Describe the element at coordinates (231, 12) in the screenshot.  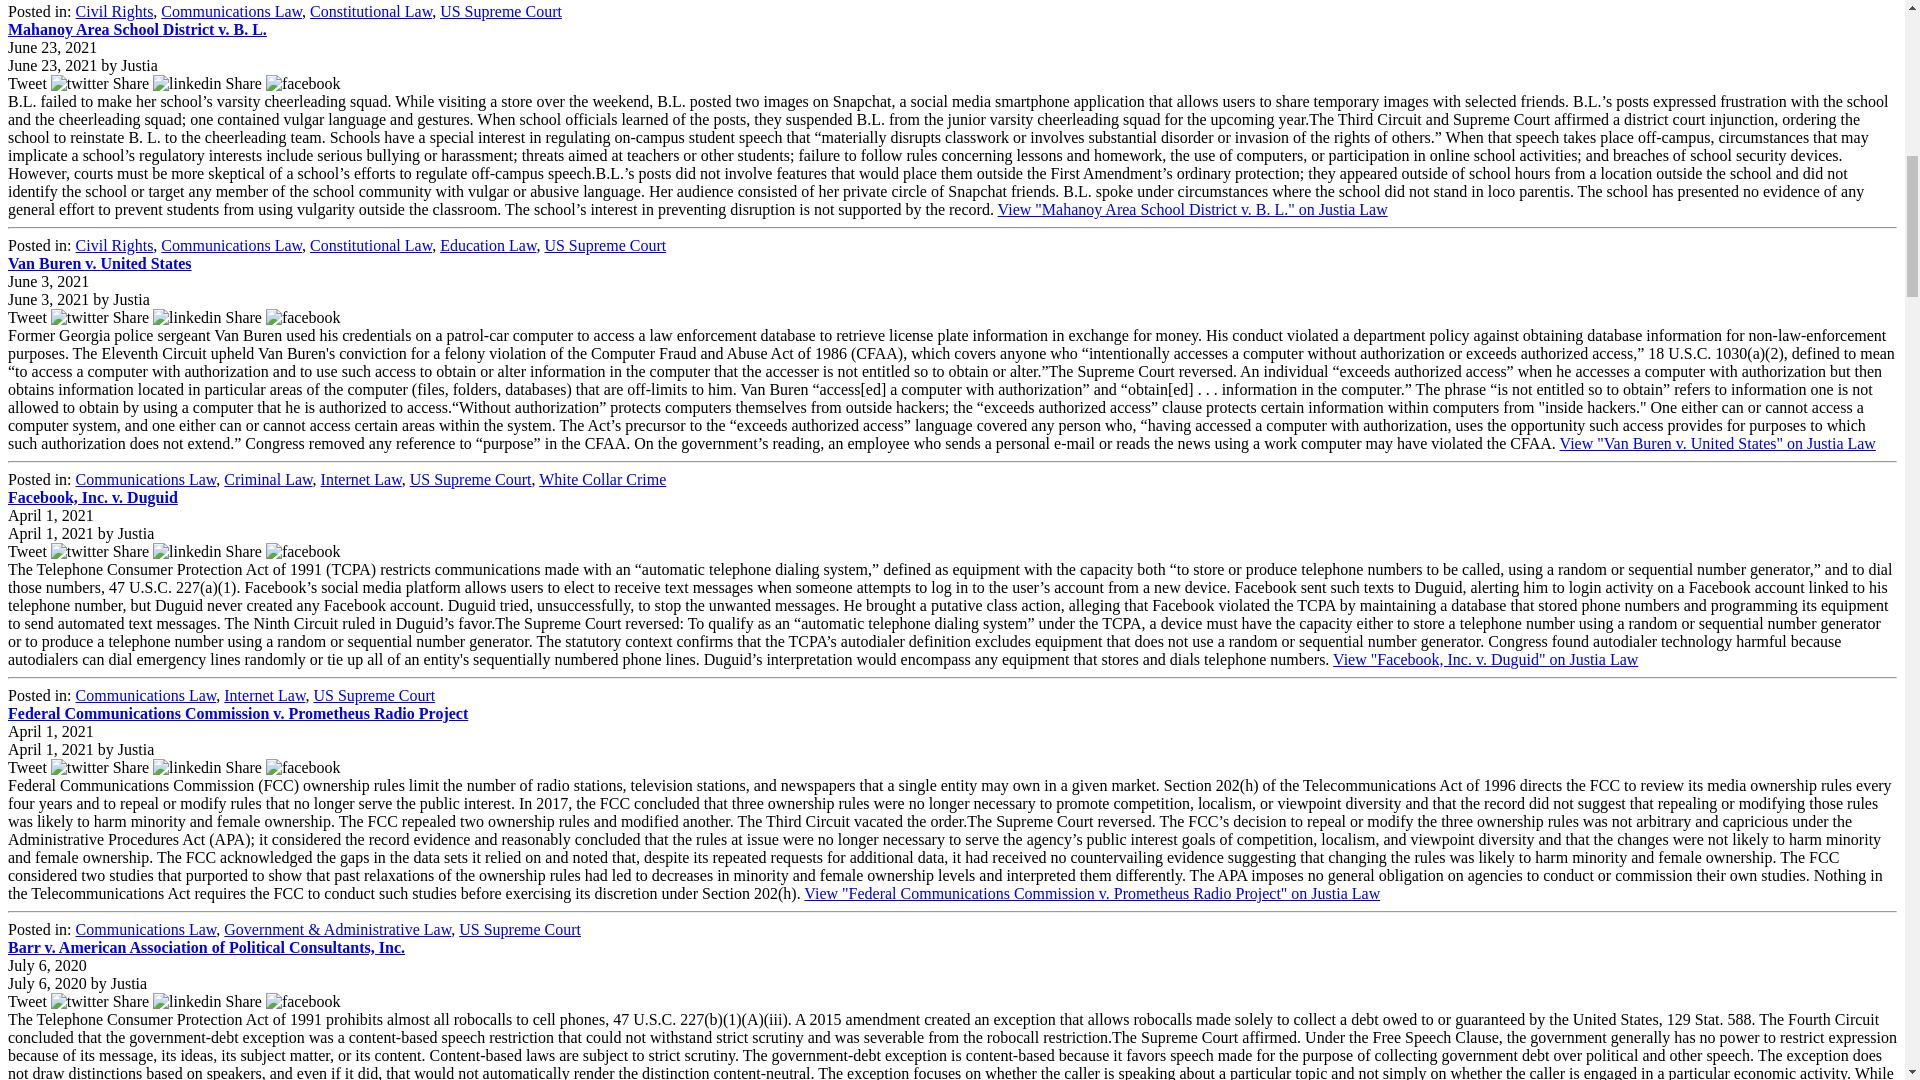
I see `View all posts in Communications Law` at that location.